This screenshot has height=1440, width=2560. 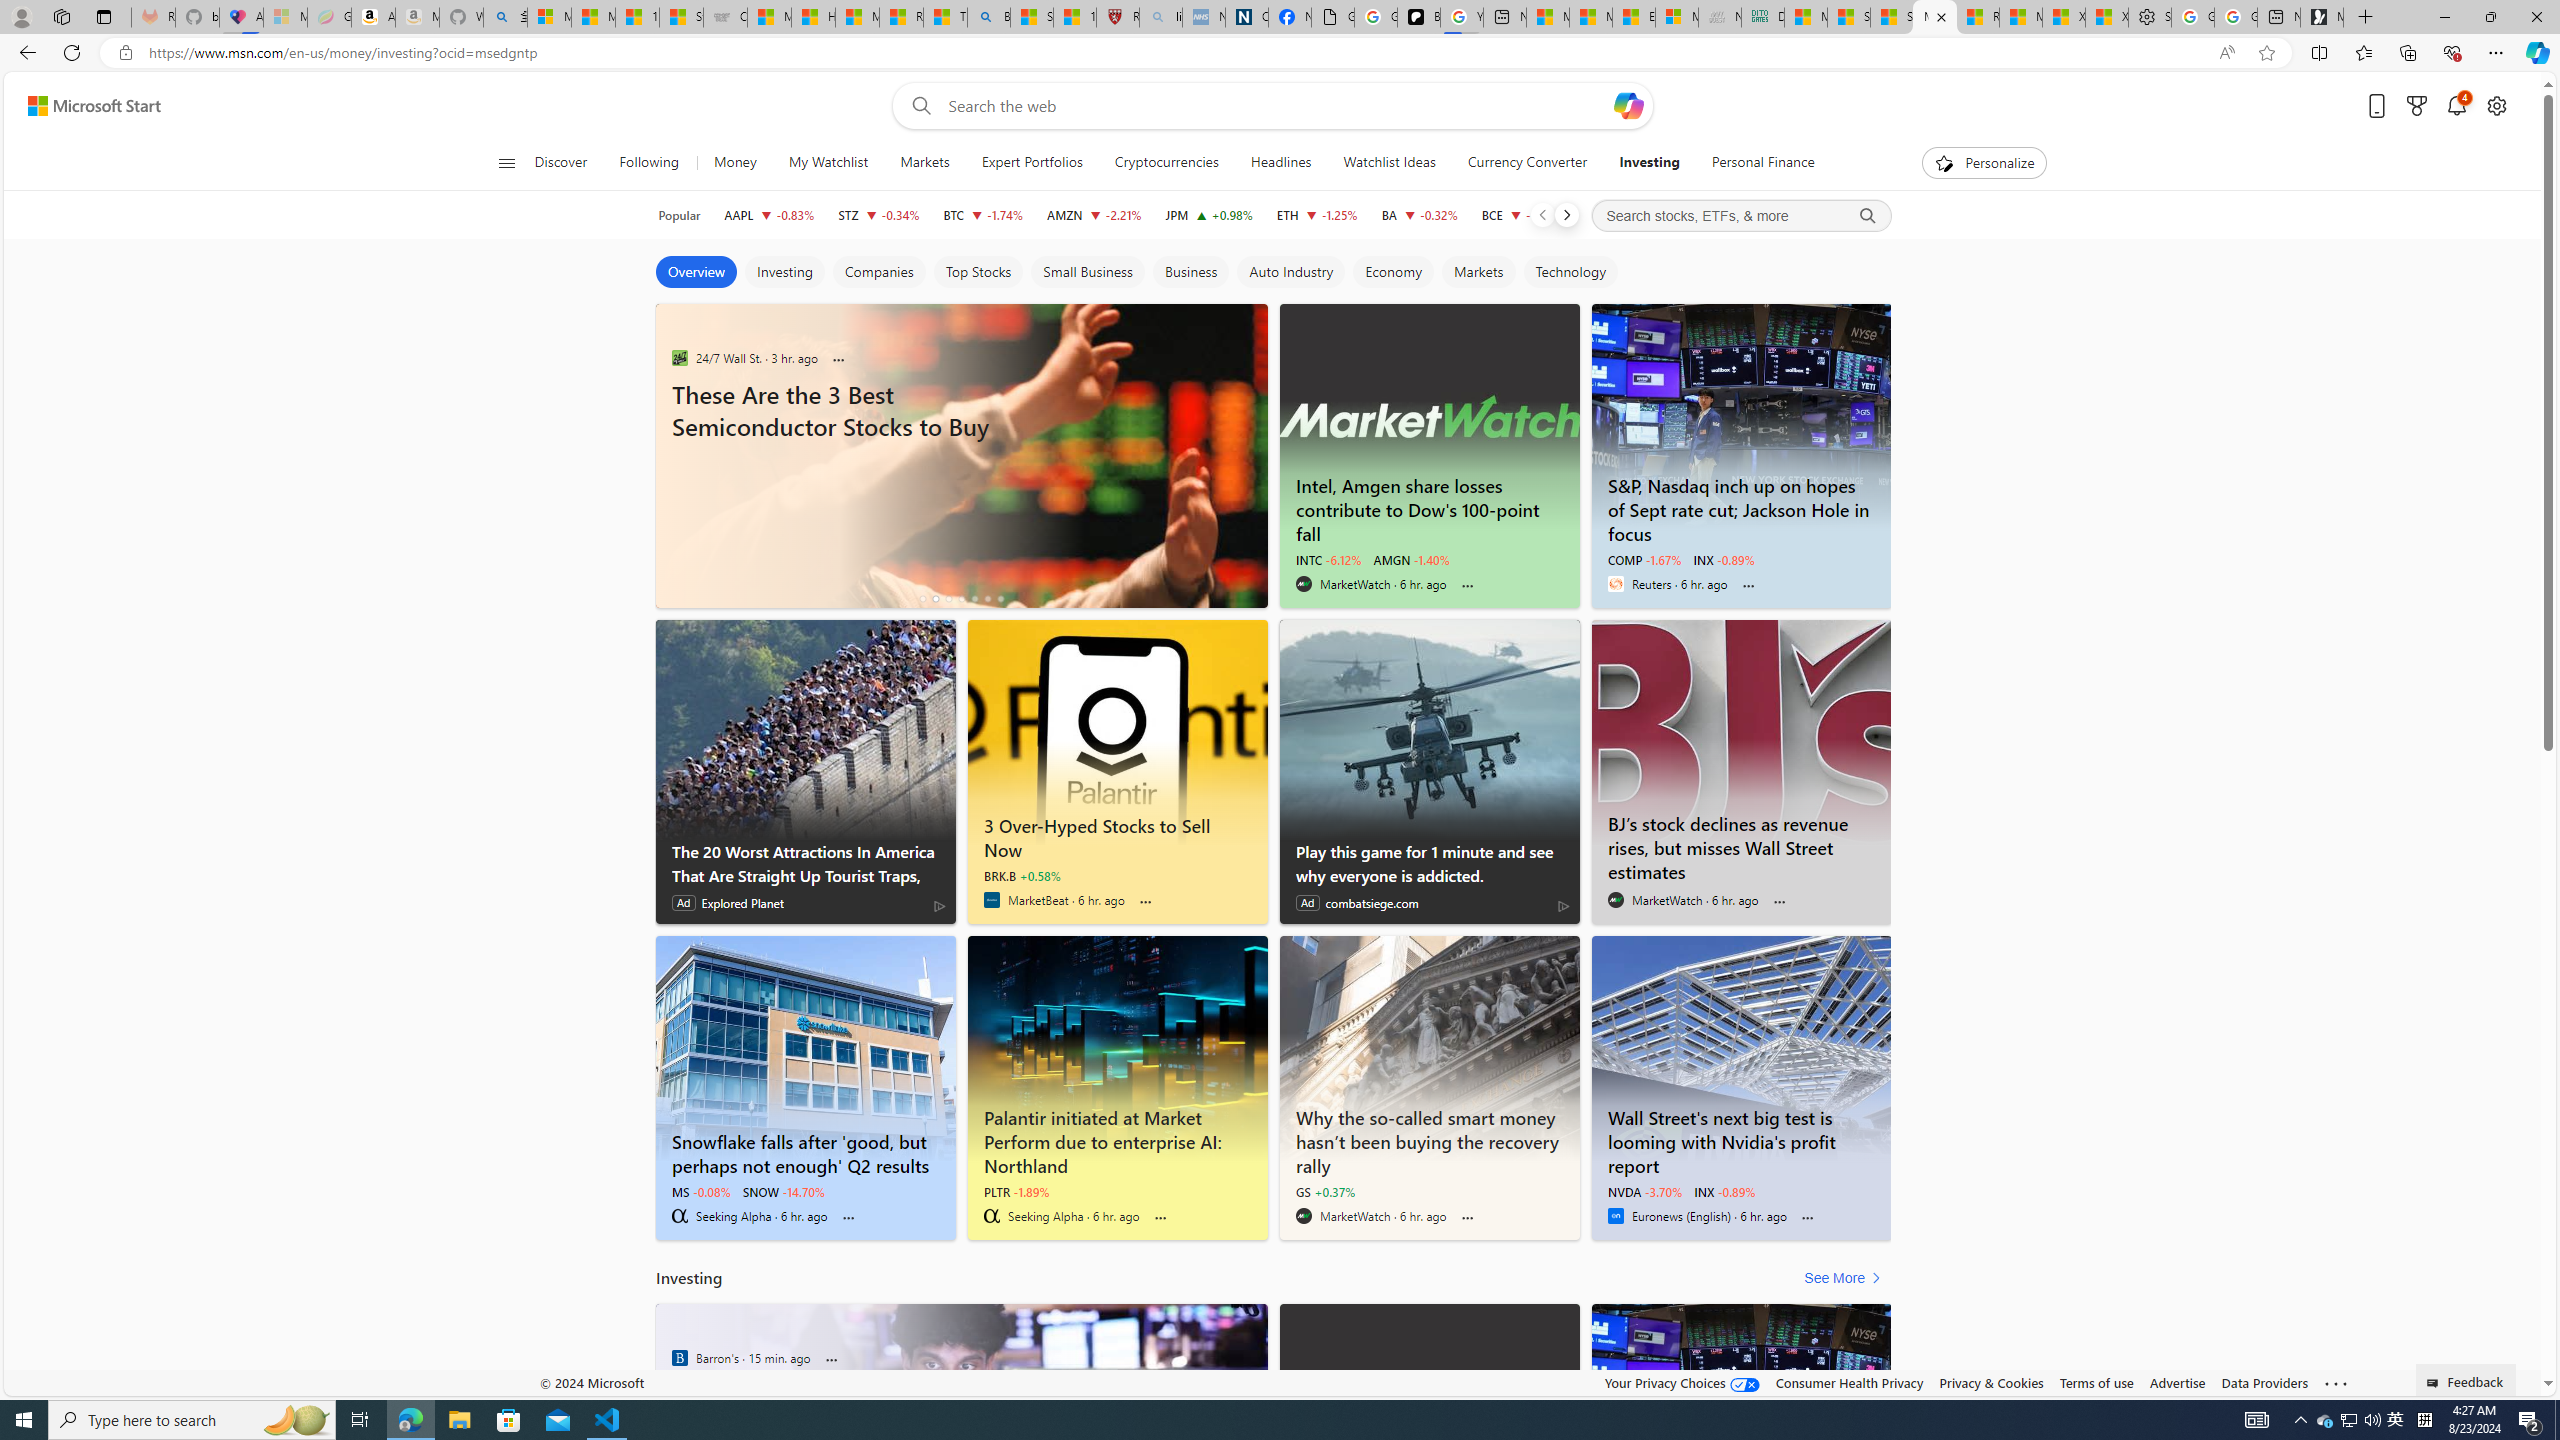 What do you see at coordinates (1615, 1216) in the screenshot?
I see `Euronews (English)` at bounding box center [1615, 1216].